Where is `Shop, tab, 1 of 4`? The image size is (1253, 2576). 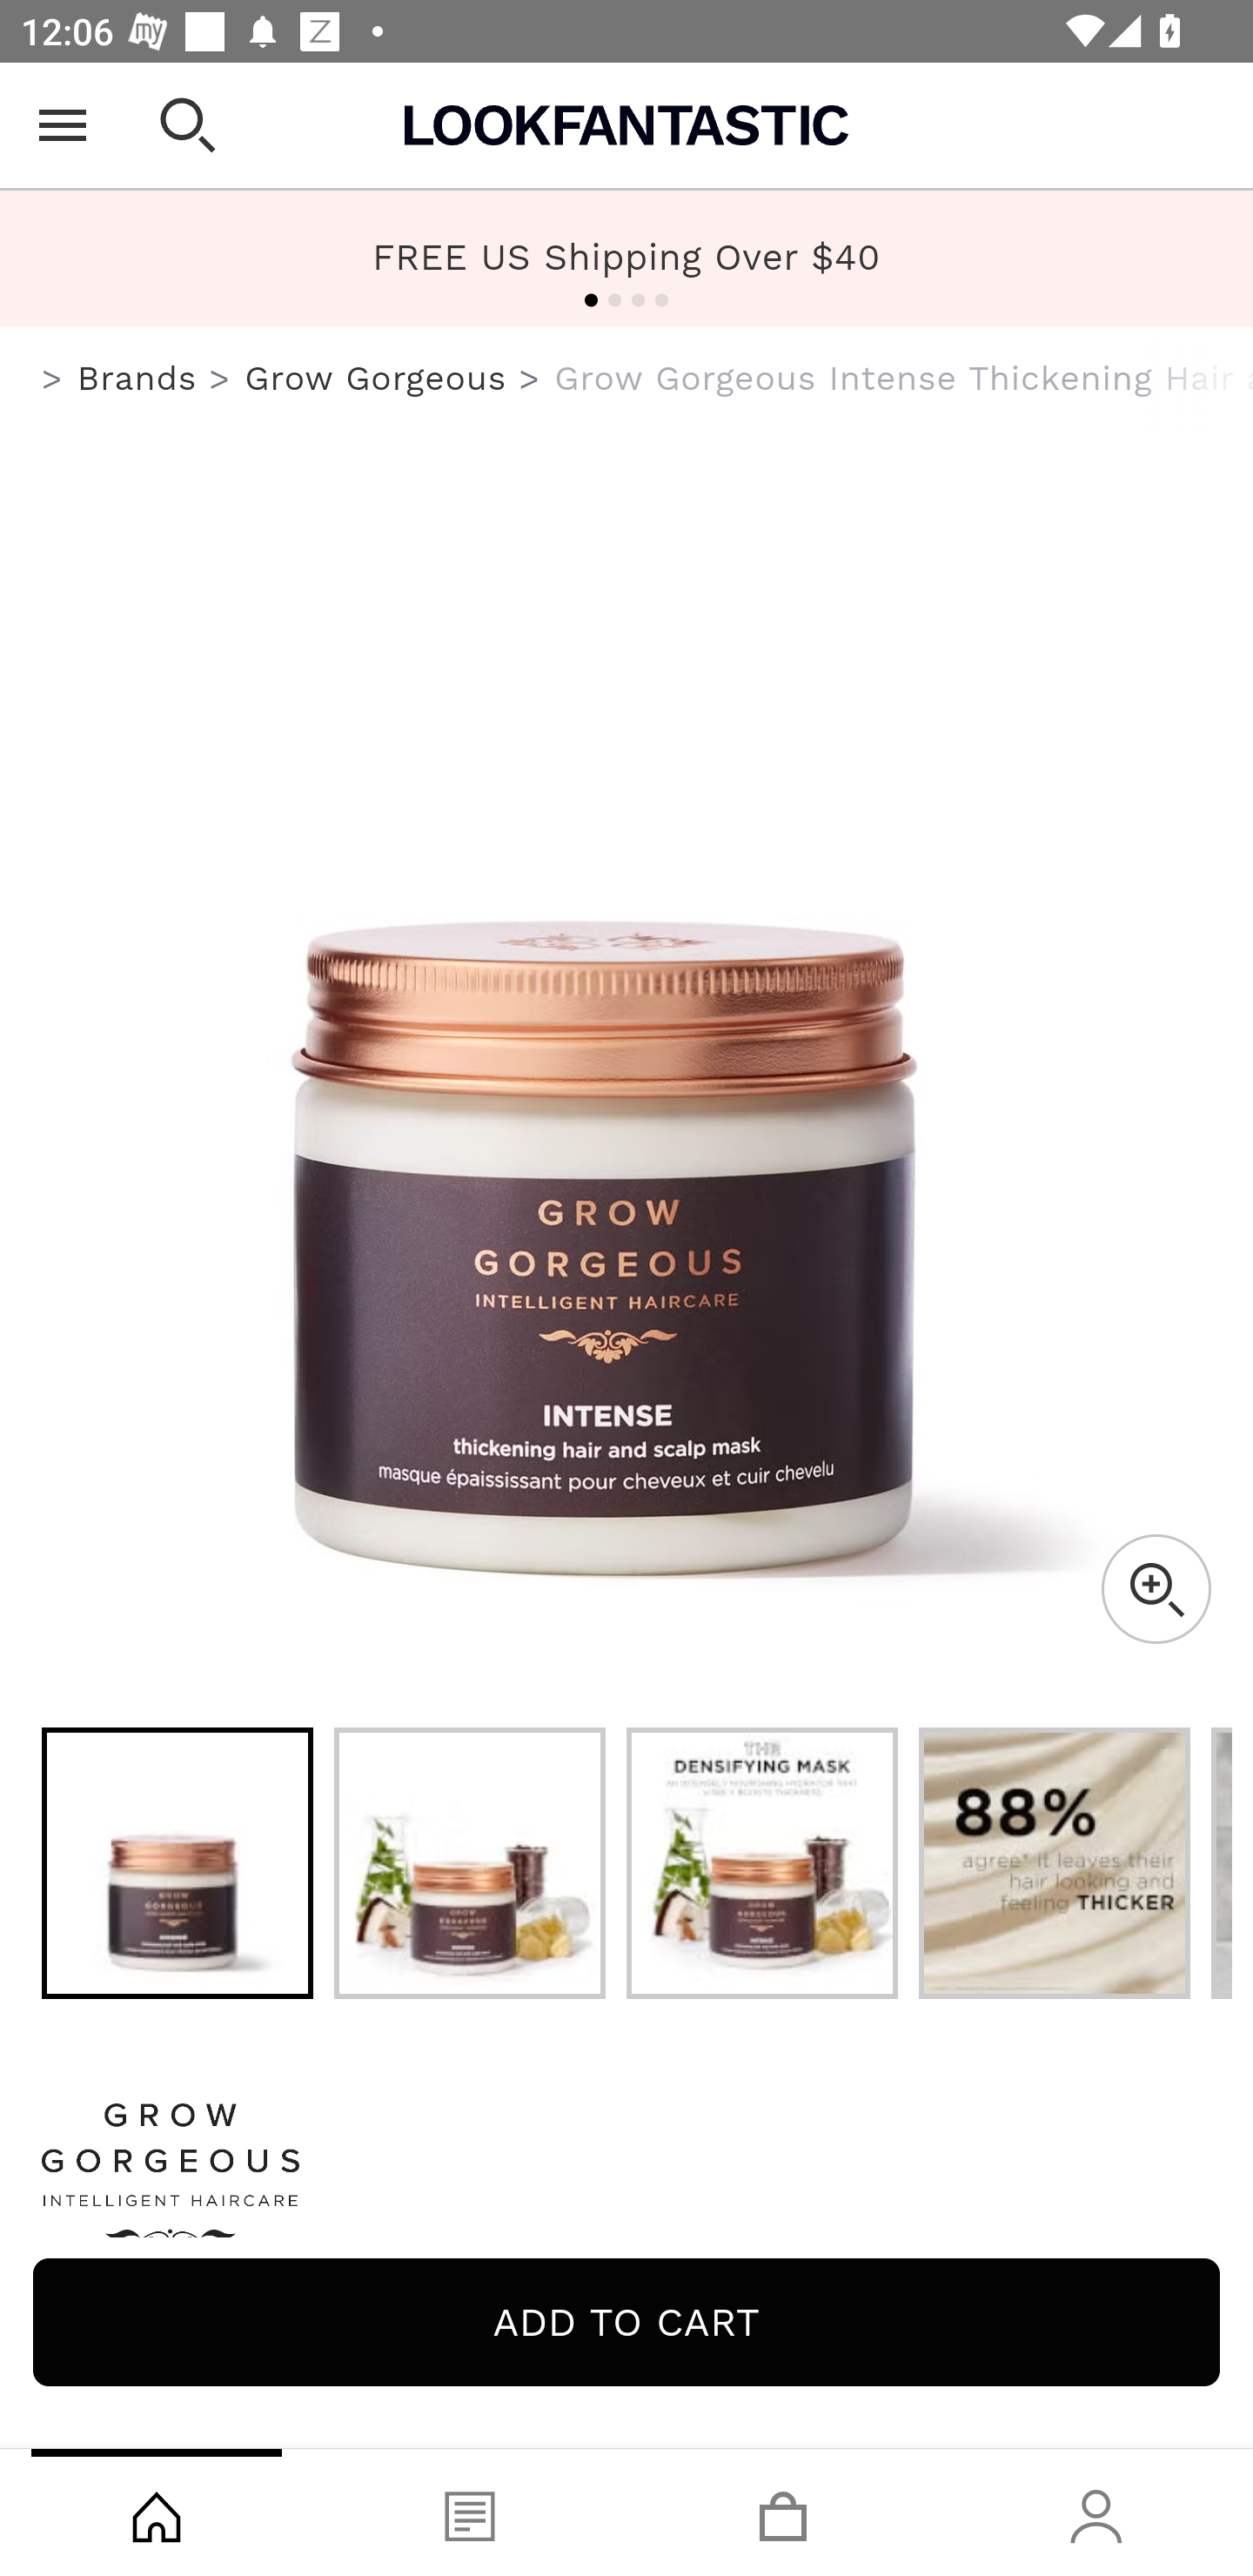
Shop, tab, 1 of 4 is located at coordinates (157, 2512).